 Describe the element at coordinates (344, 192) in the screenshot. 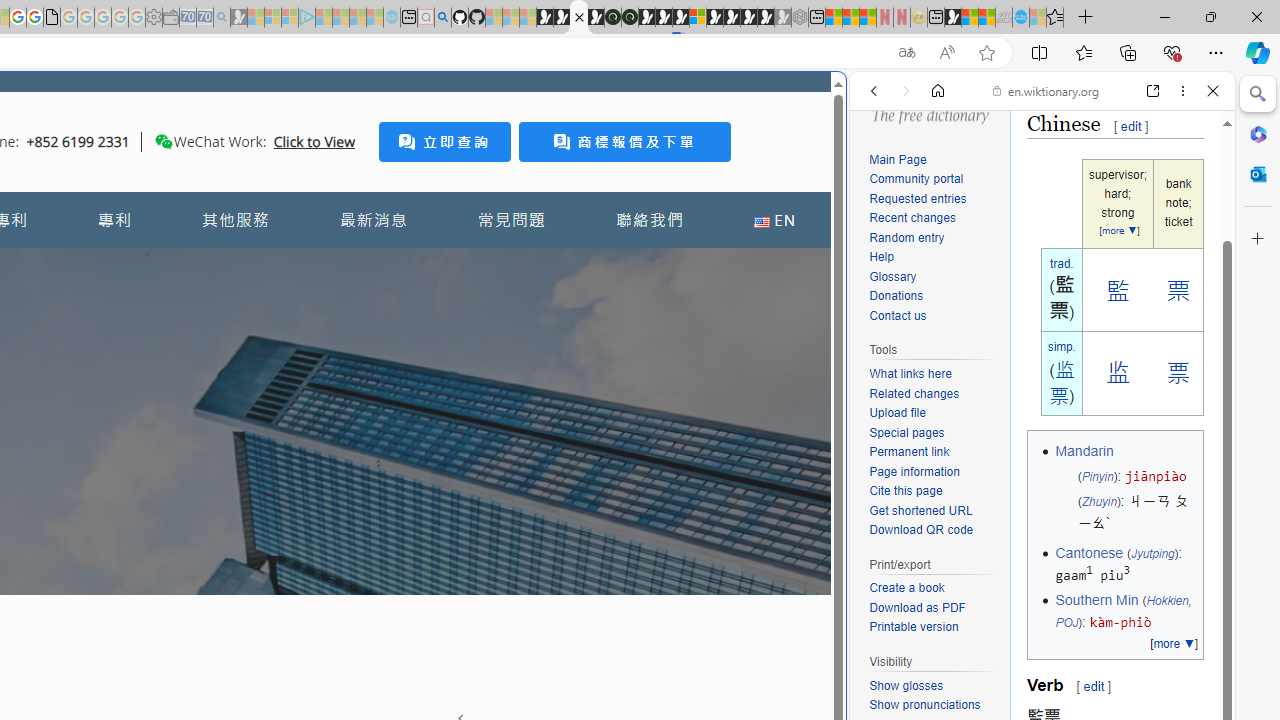

I see `Search or enter web address` at that location.